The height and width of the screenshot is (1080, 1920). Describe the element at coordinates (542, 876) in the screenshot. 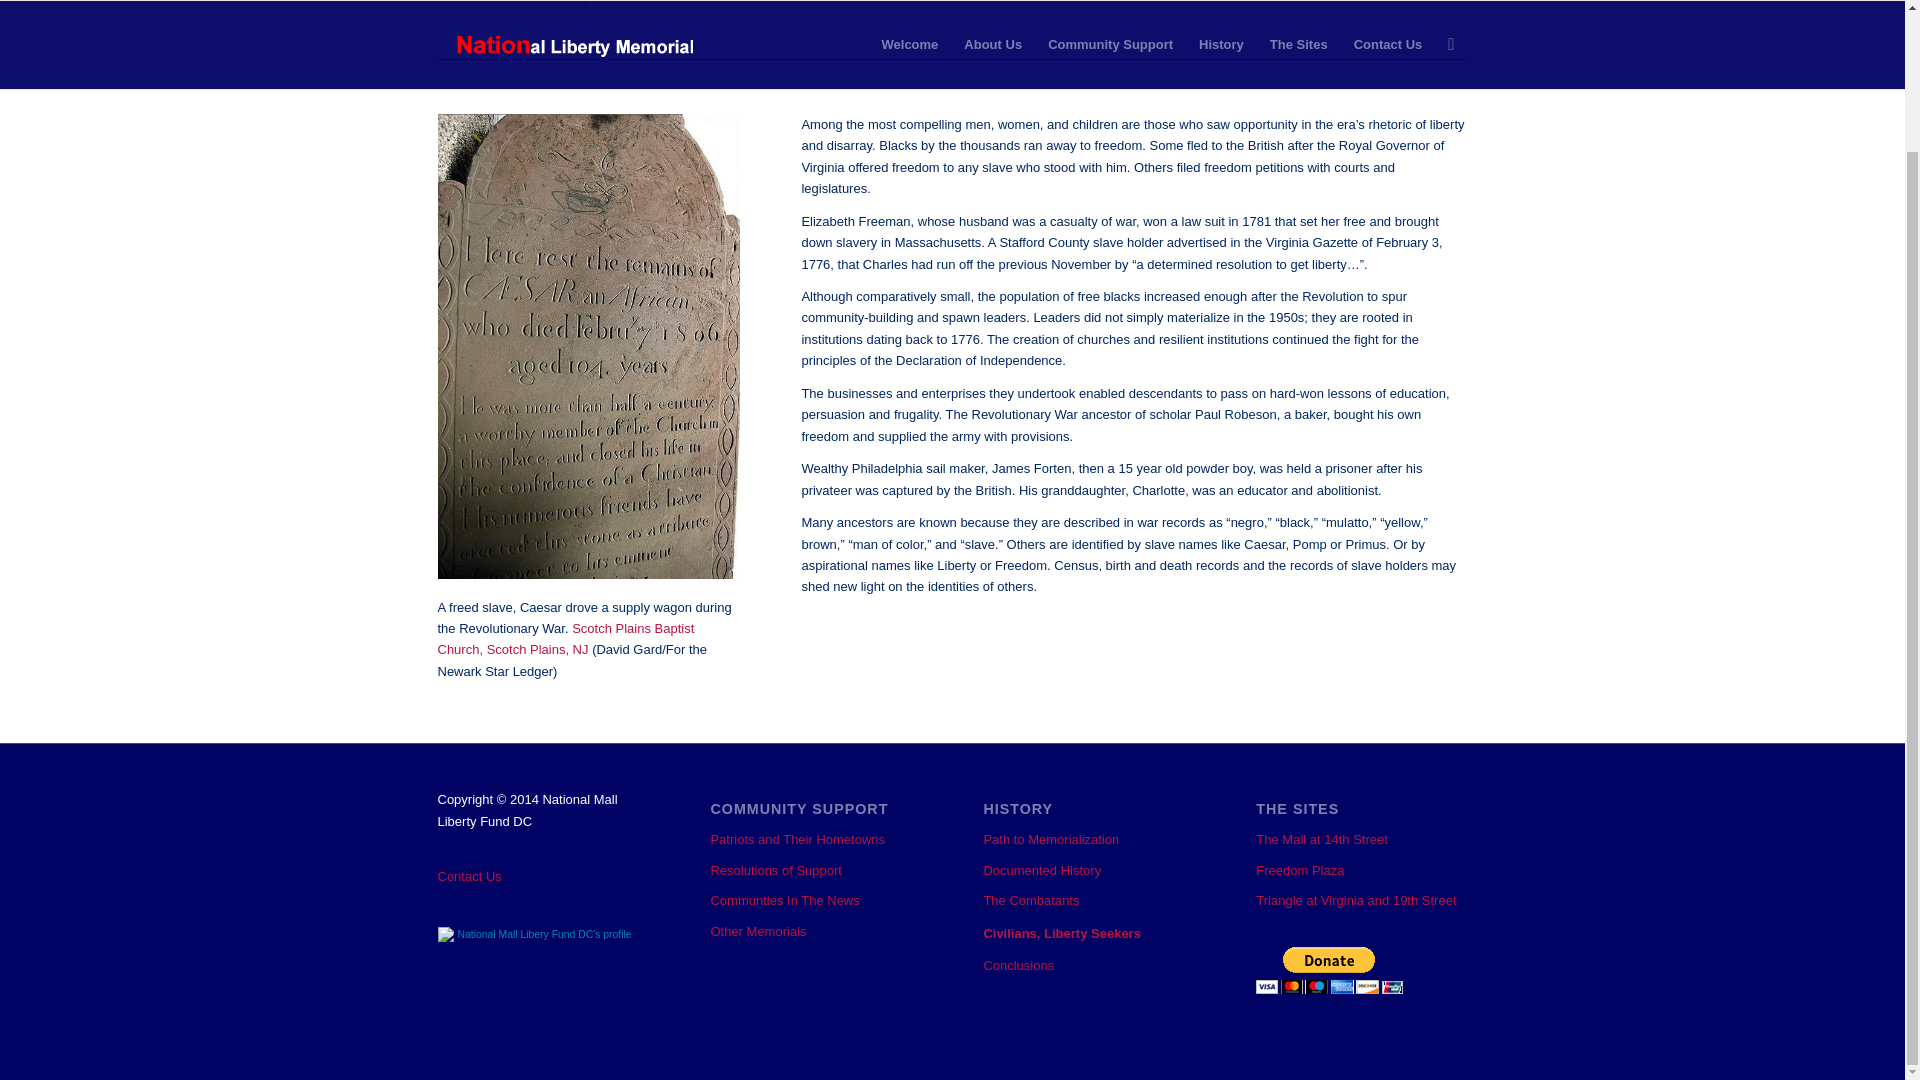

I see `Contact Us` at that location.